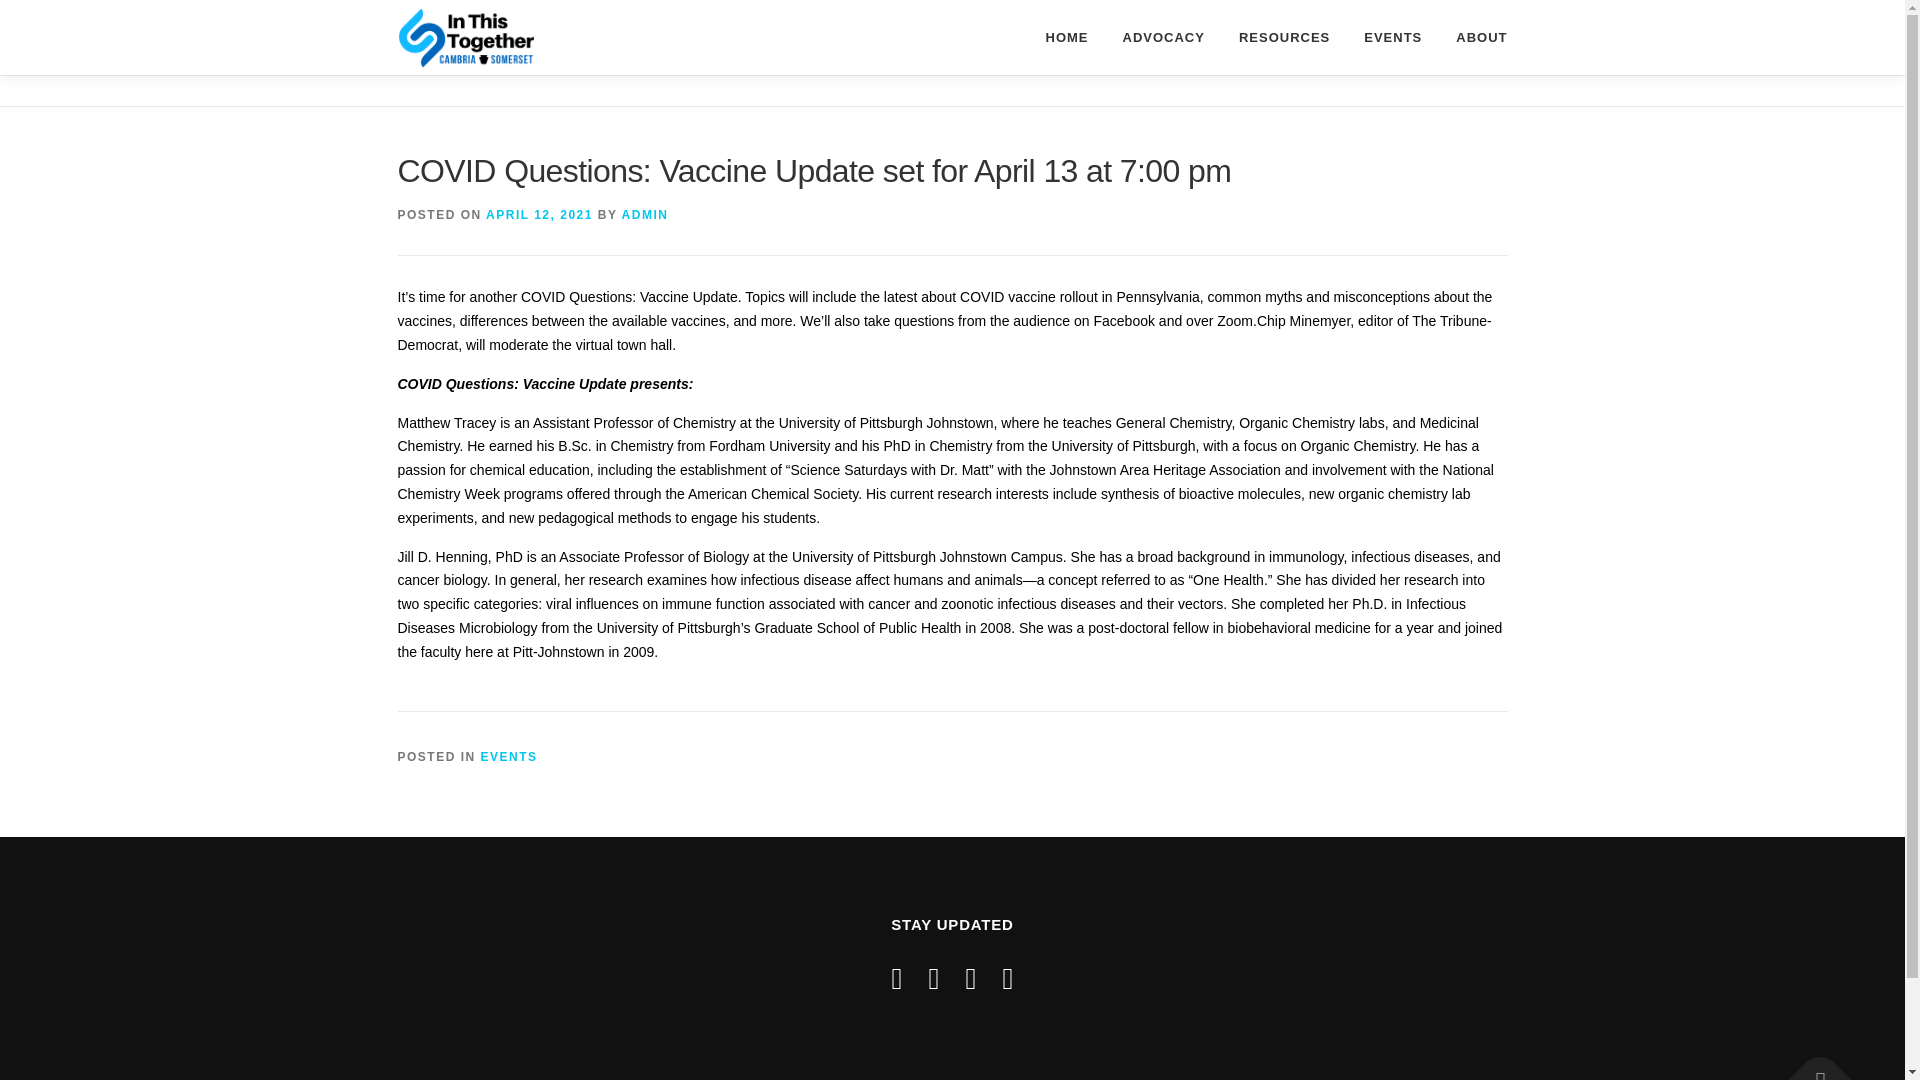 This screenshot has width=1920, height=1080. What do you see at coordinates (1163, 37) in the screenshot?
I see `ADVOCACY` at bounding box center [1163, 37].